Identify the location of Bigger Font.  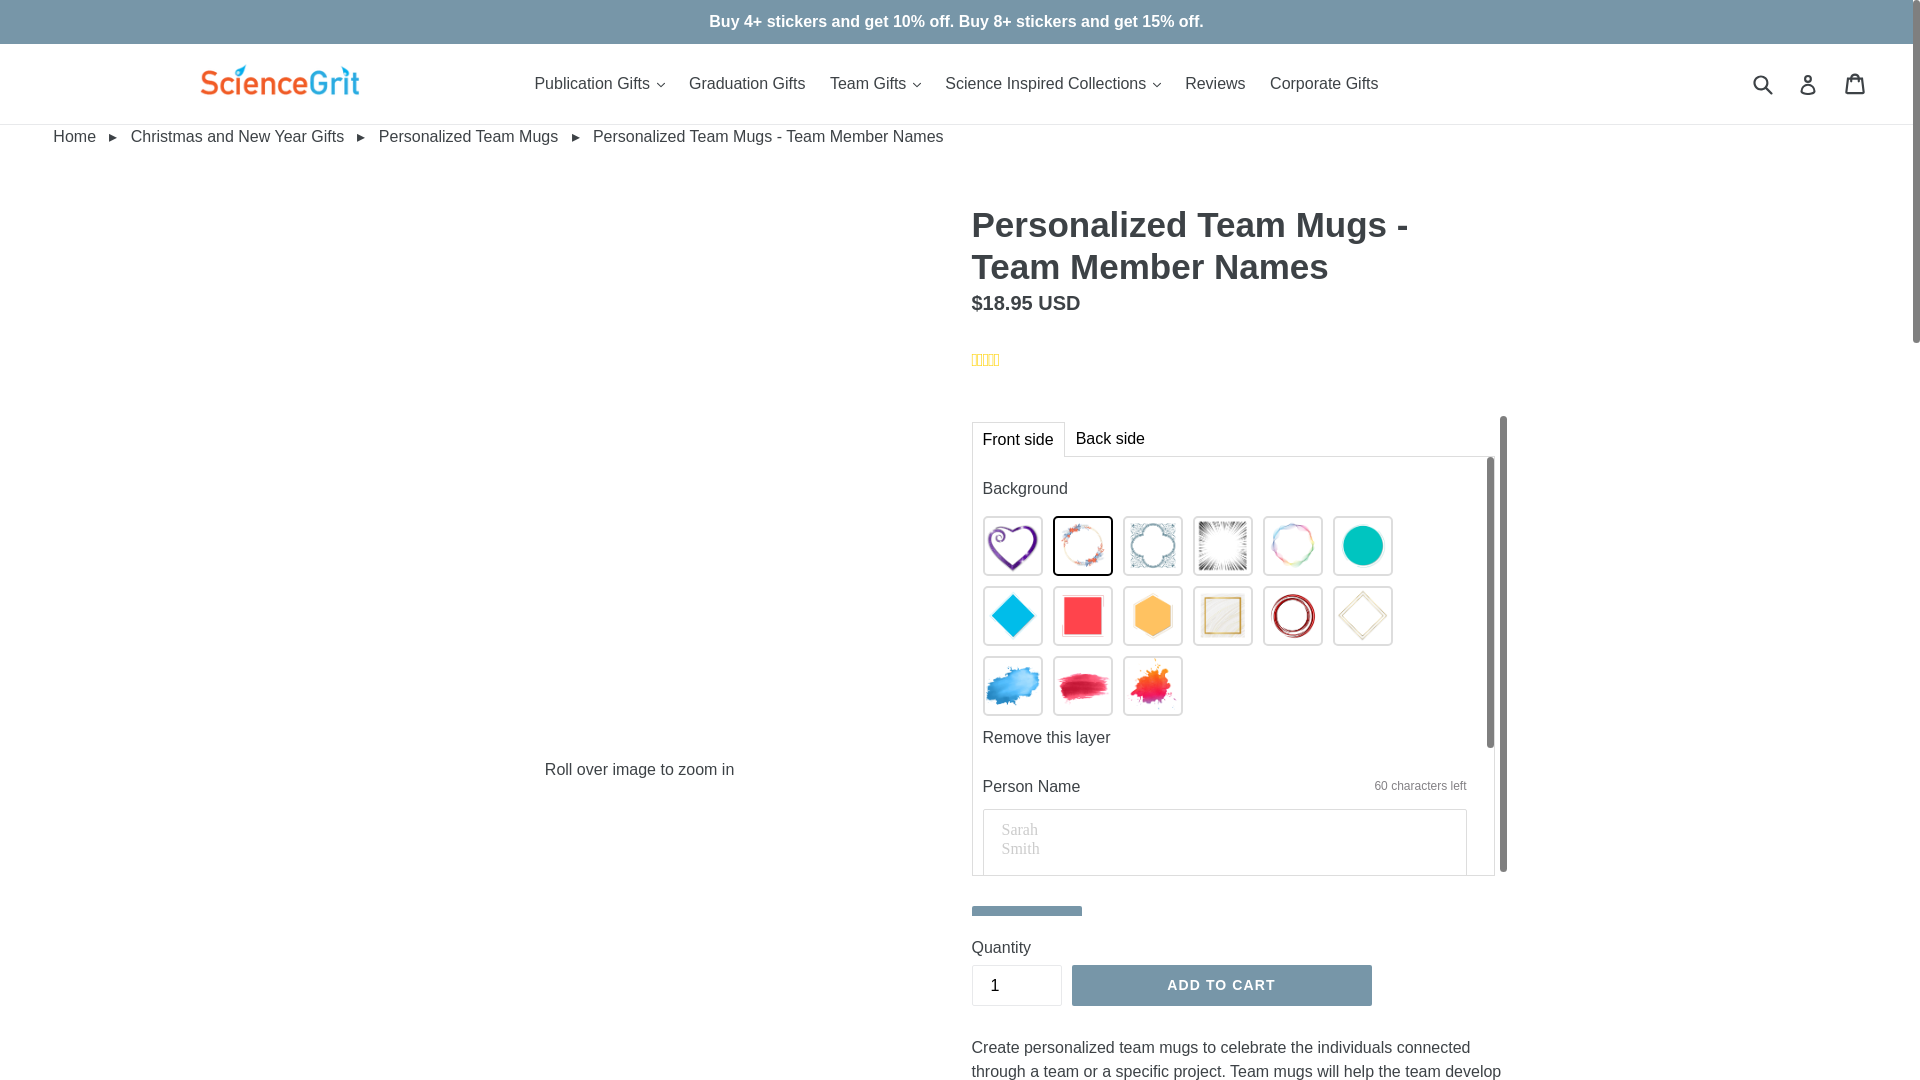
(1058, 924).